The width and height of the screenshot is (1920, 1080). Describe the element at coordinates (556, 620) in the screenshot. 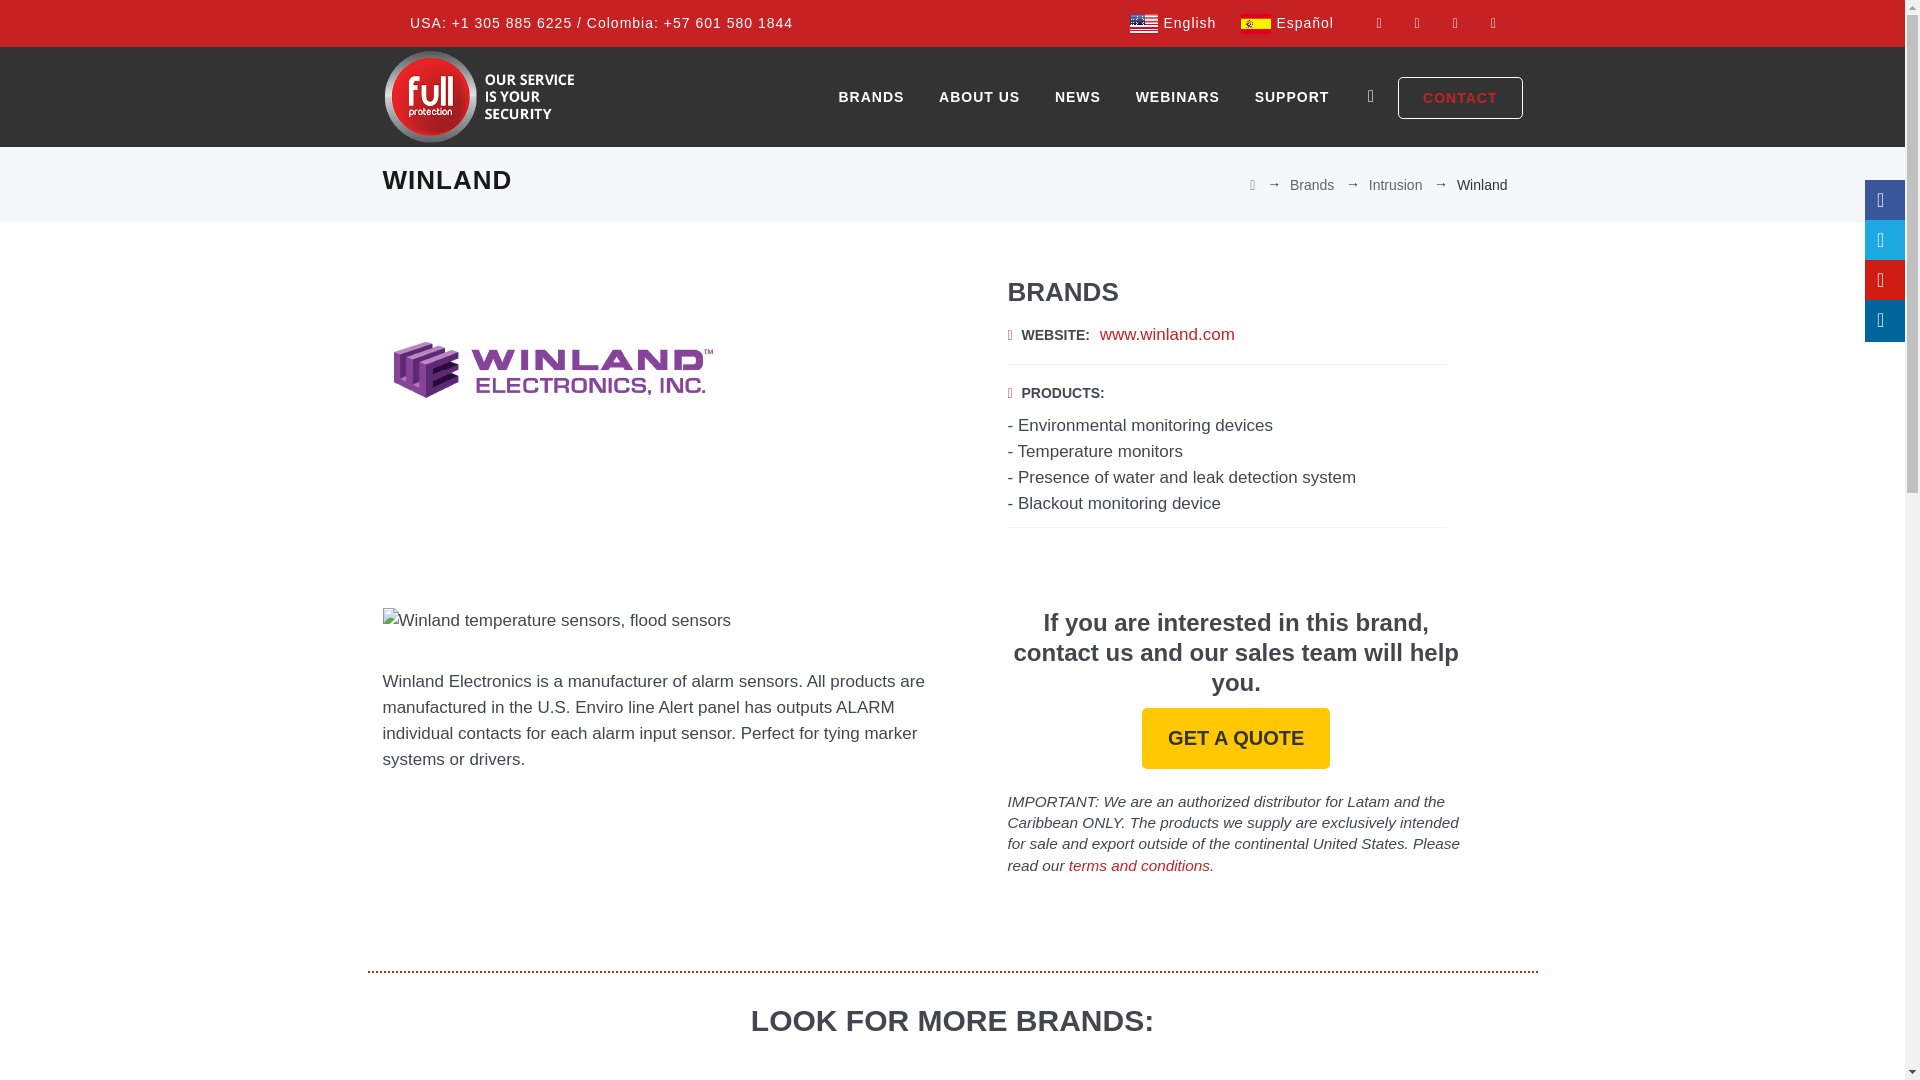

I see `winland-security-systems-intrusion` at that location.